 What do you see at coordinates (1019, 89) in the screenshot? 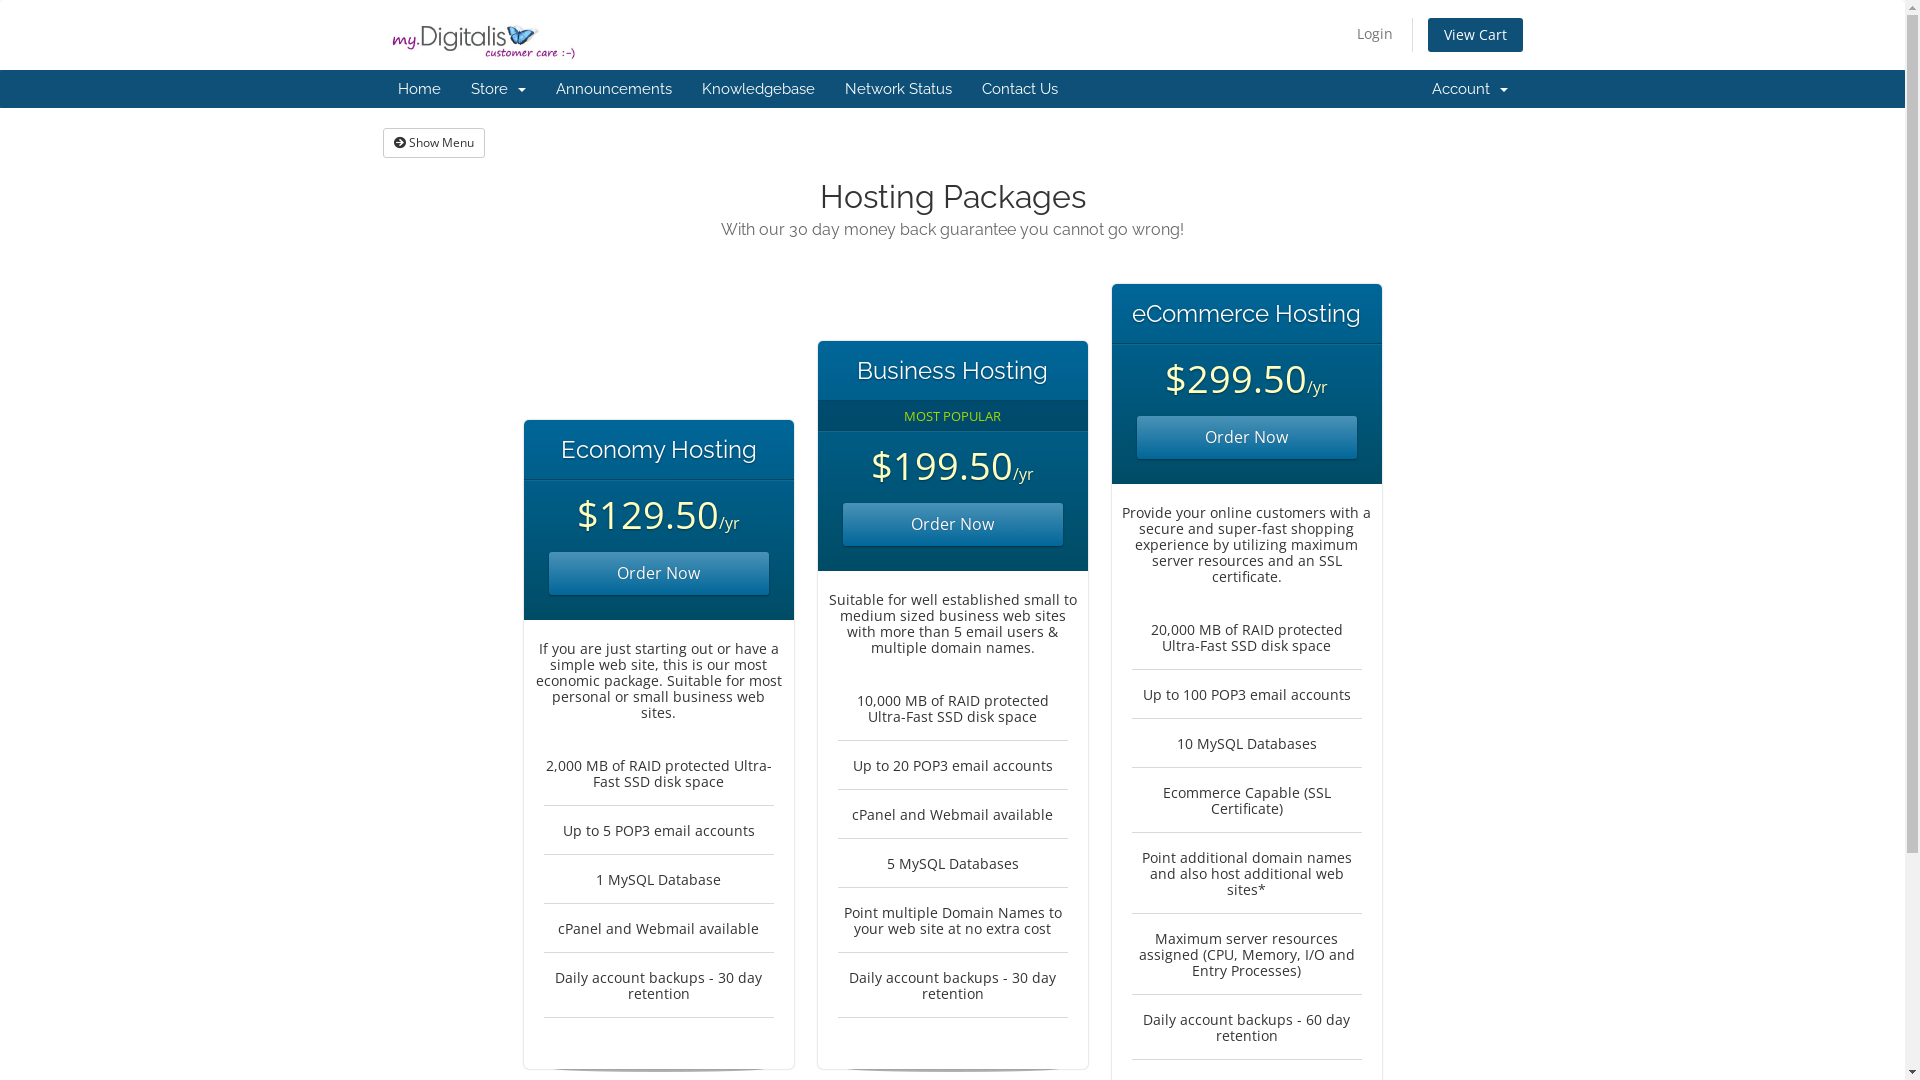
I see `Contact Us` at bounding box center [1019, 89].